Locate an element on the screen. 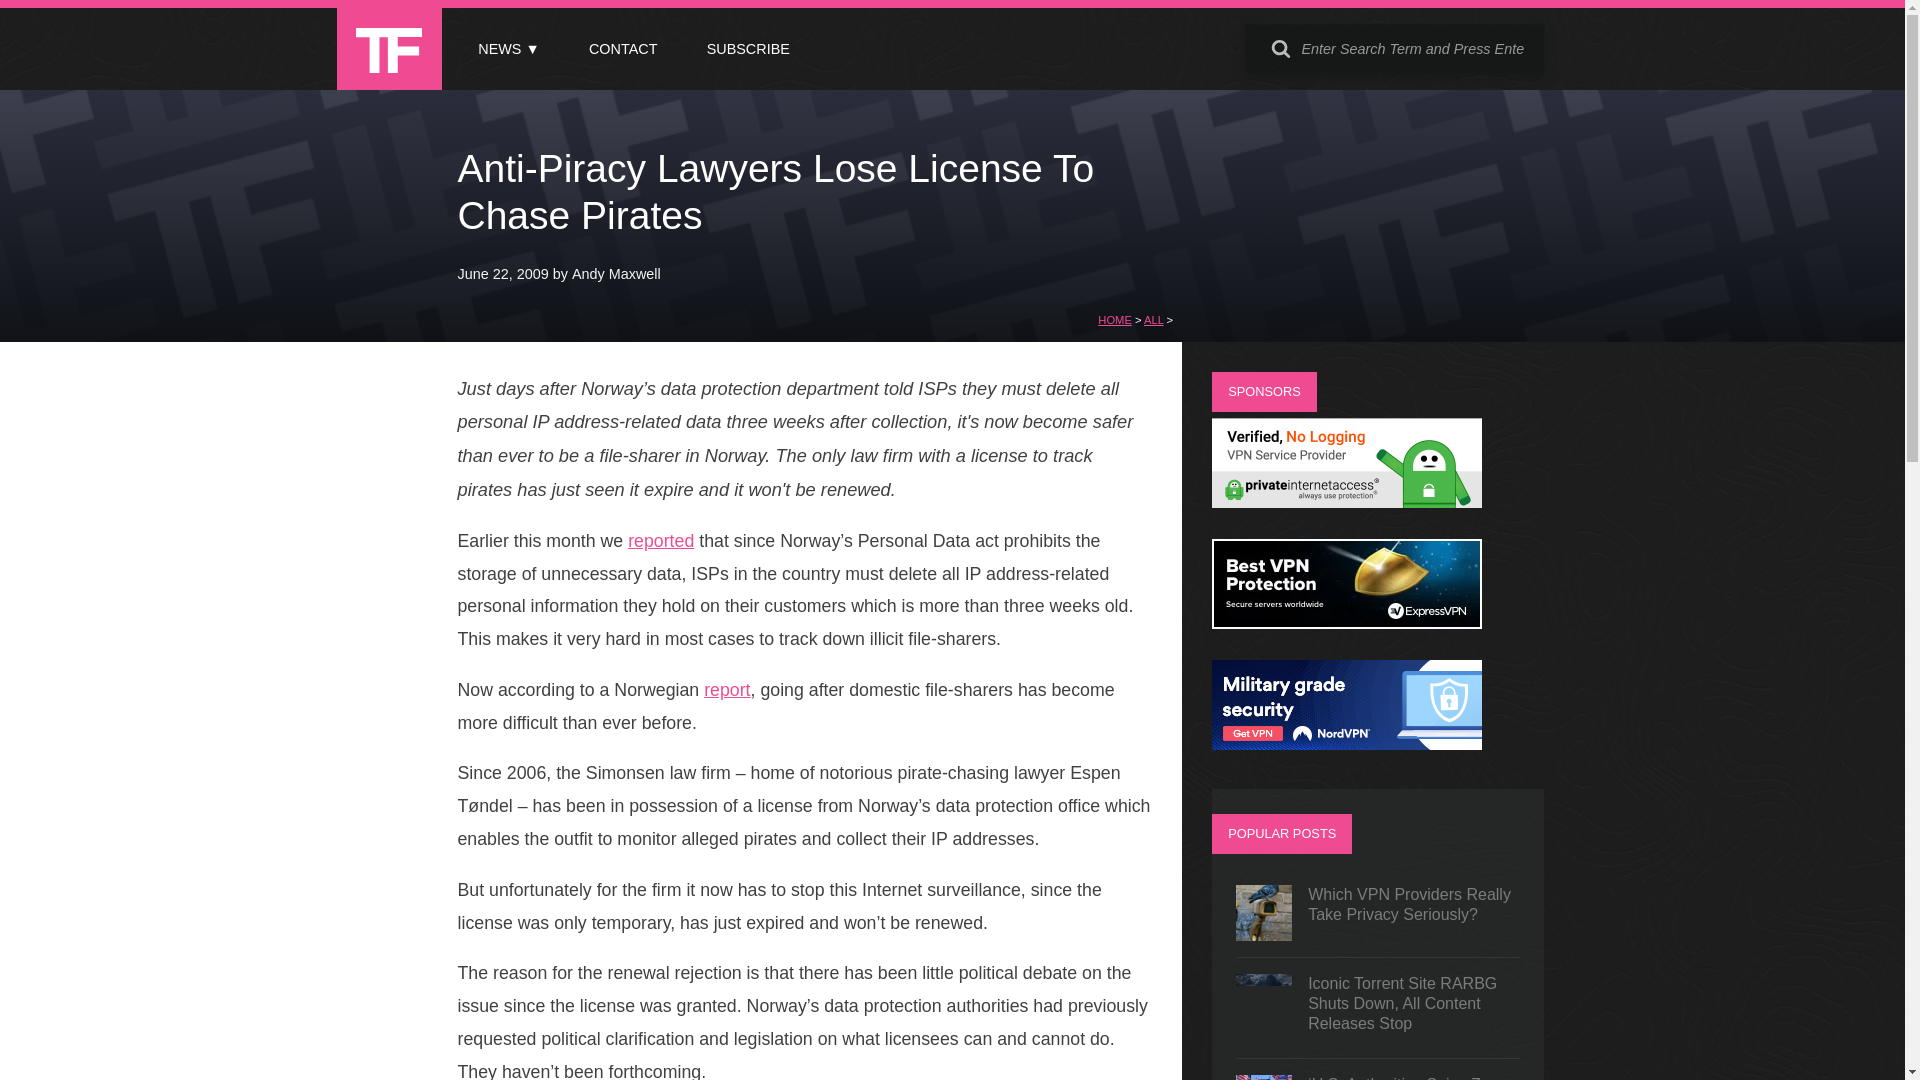  Go to TorrentFreak. is located at coordinates (1115, 320).